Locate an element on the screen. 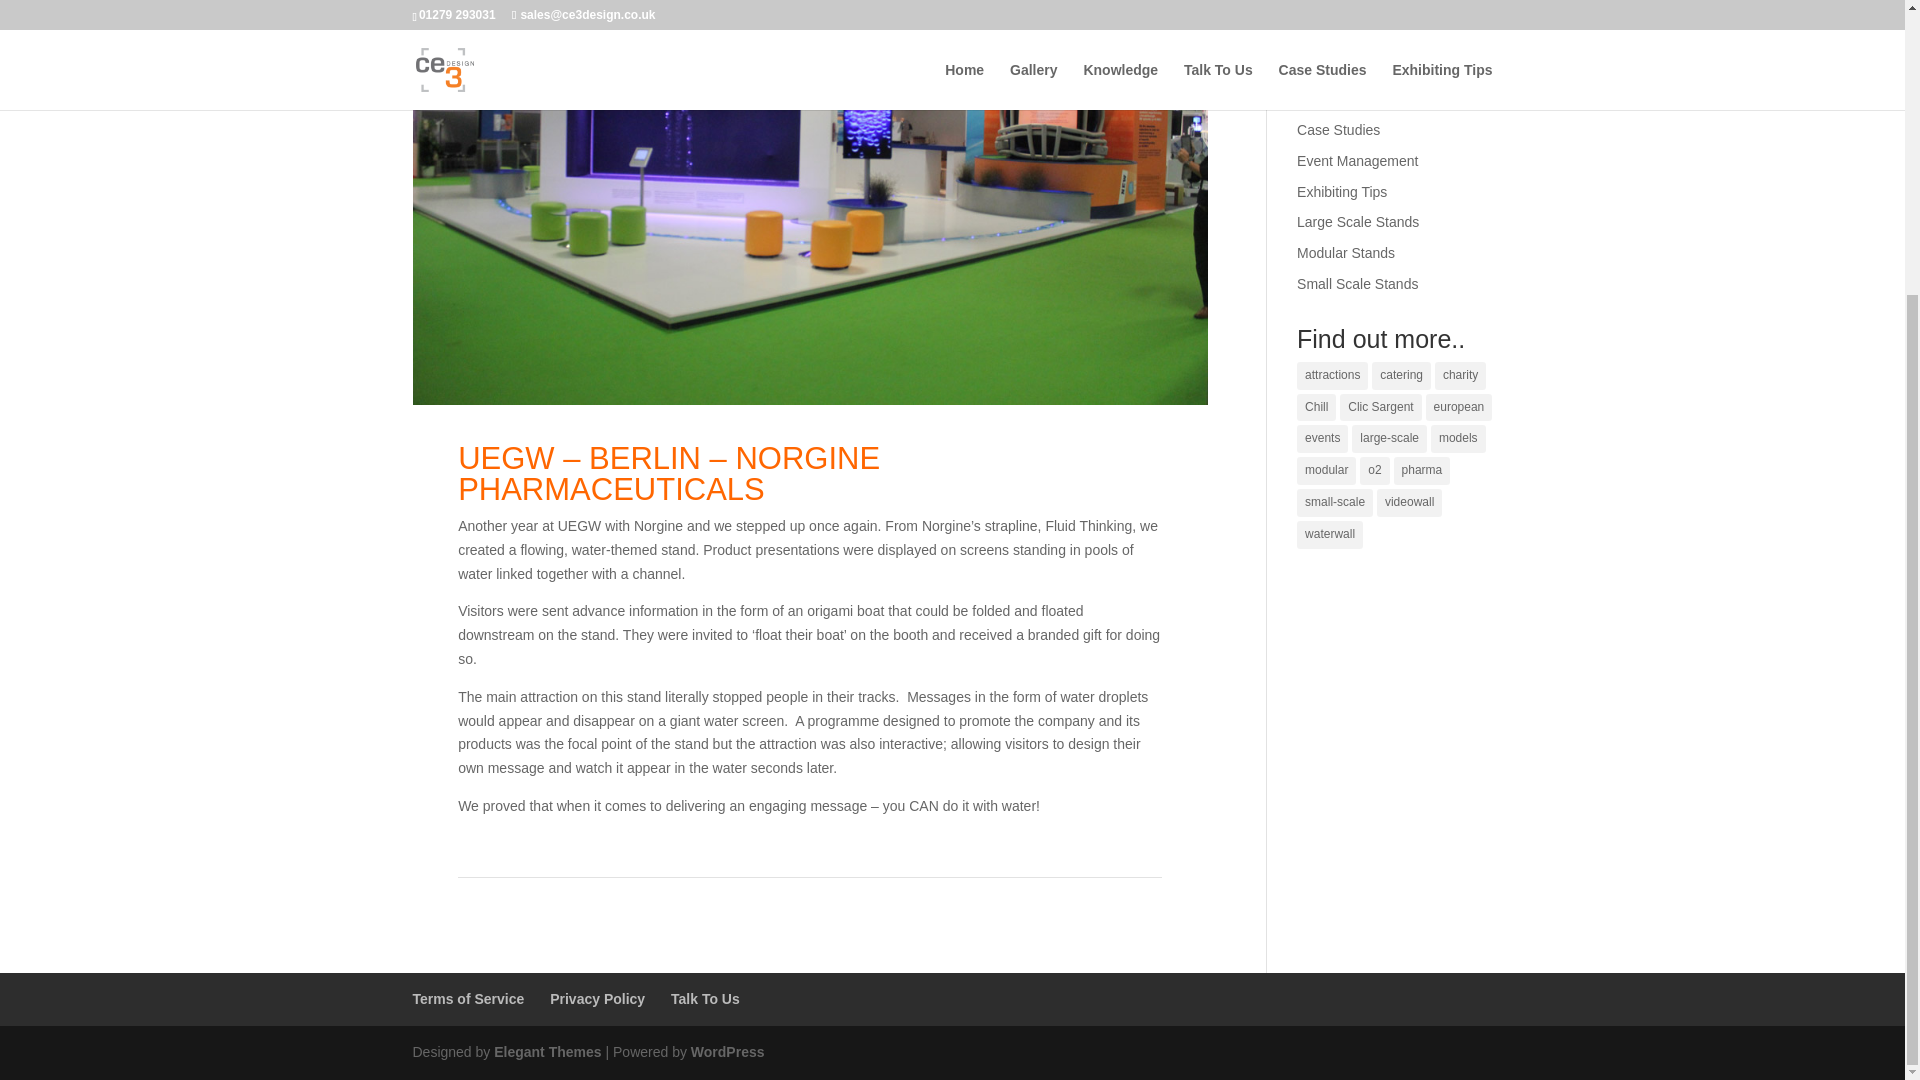 This screenshot has width=1920, height=1080. catering is located at coordinates (1401, 375).